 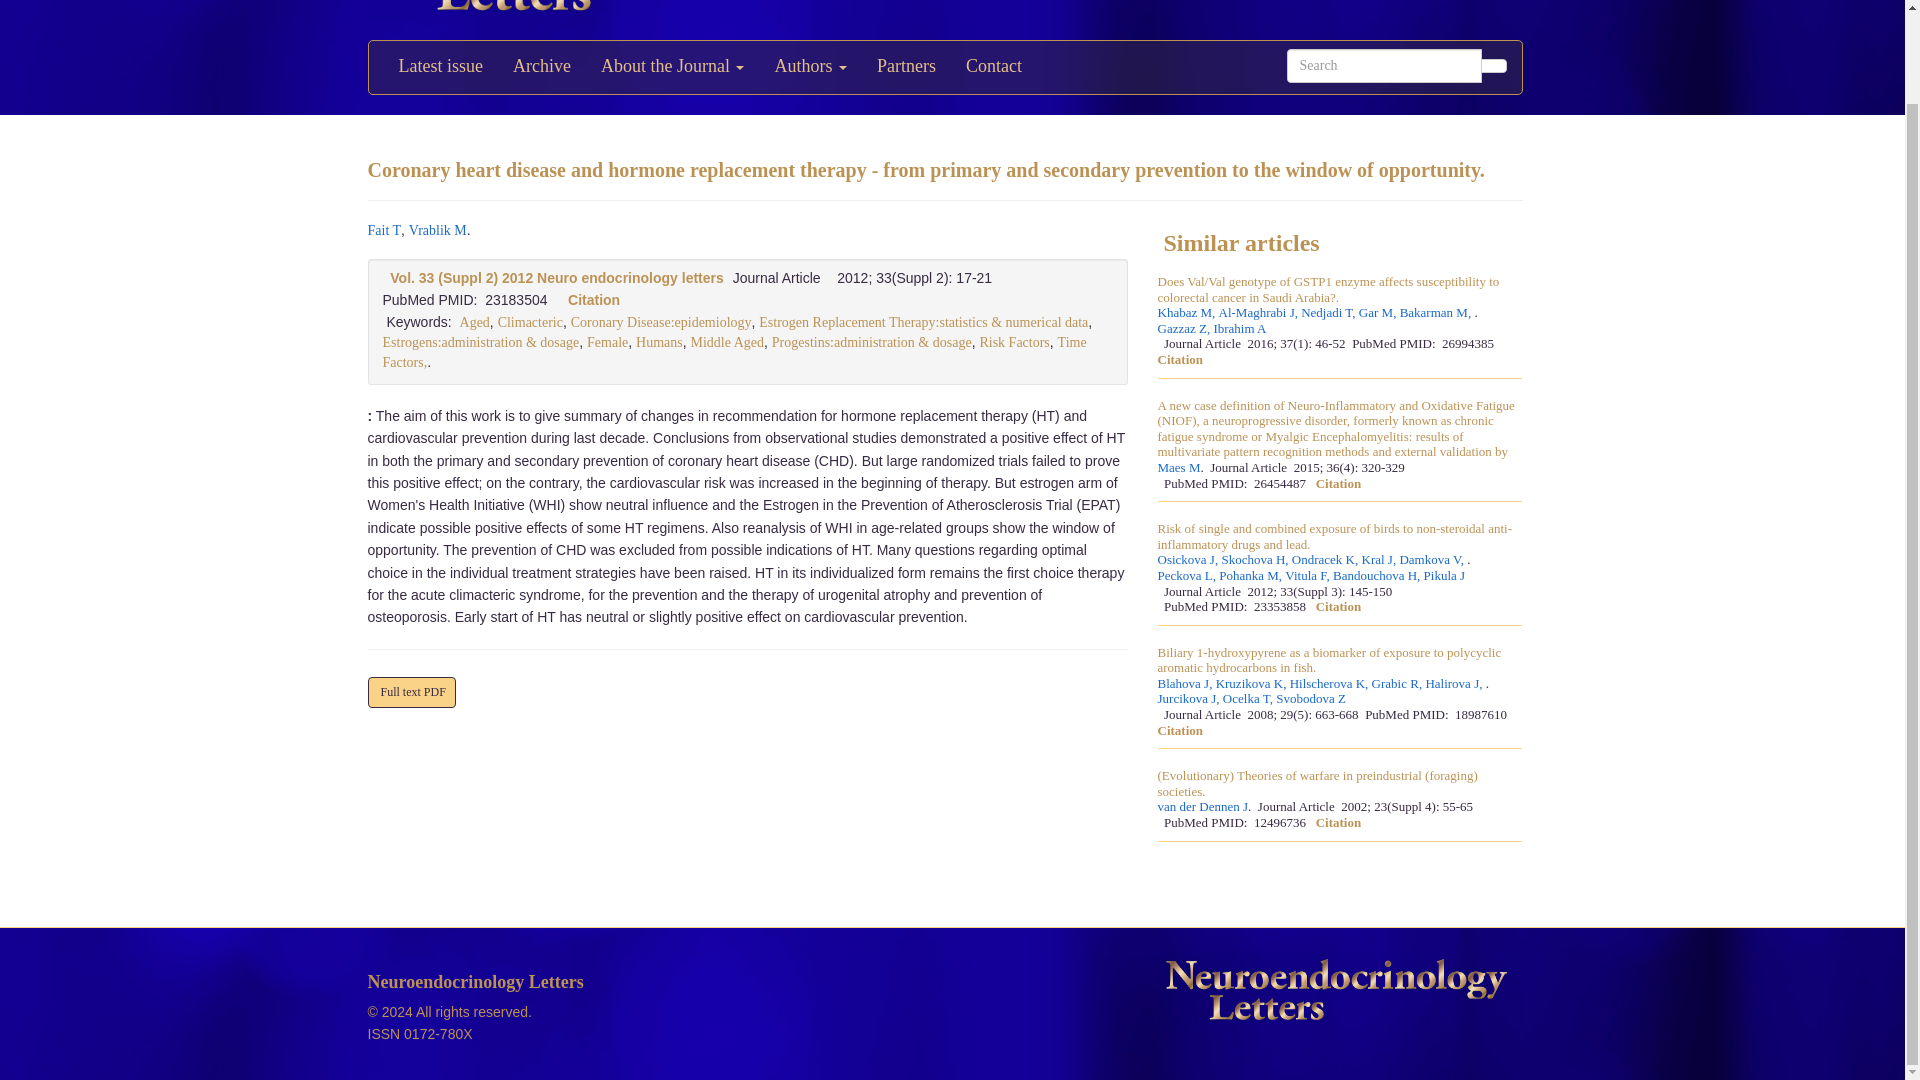 I want to click on NEL330812A04.pdf, so click(x=412, y=692).